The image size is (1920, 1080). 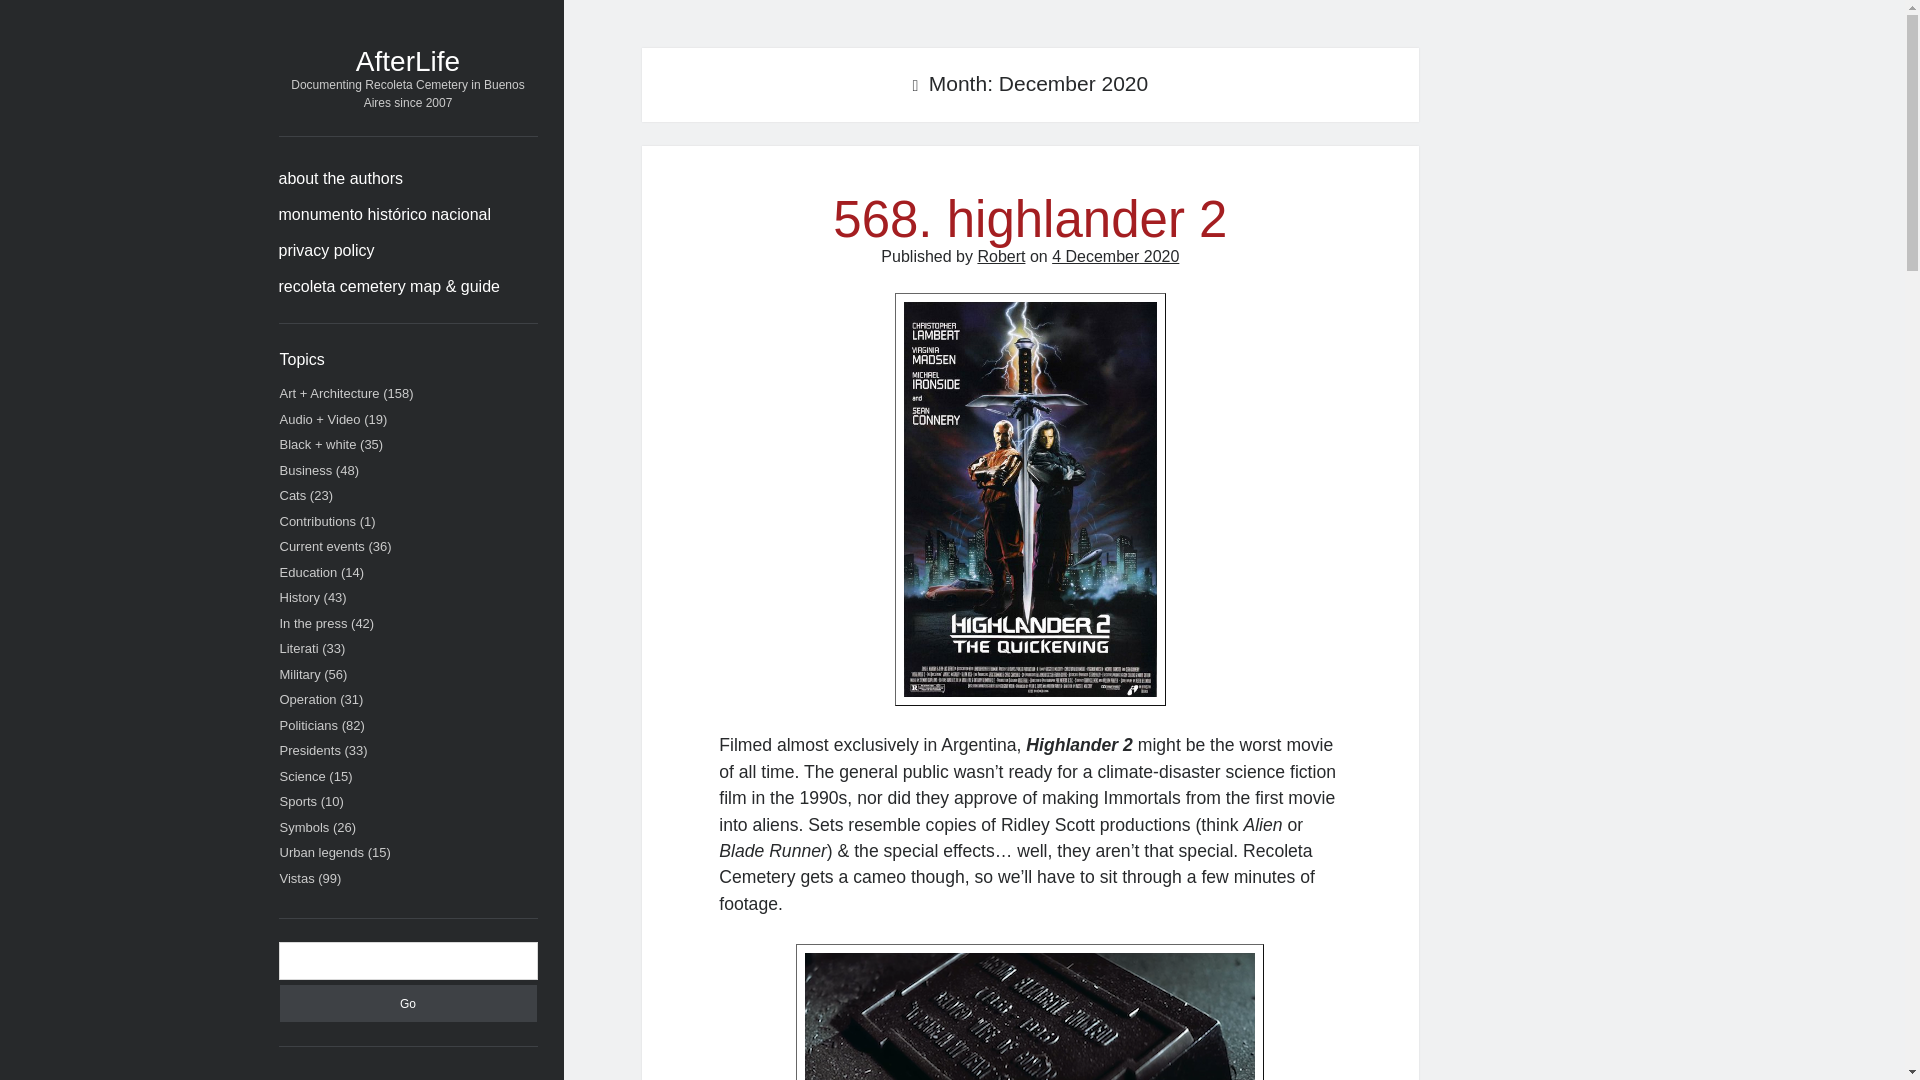 I want to click on History, so click(x=300, y=596).